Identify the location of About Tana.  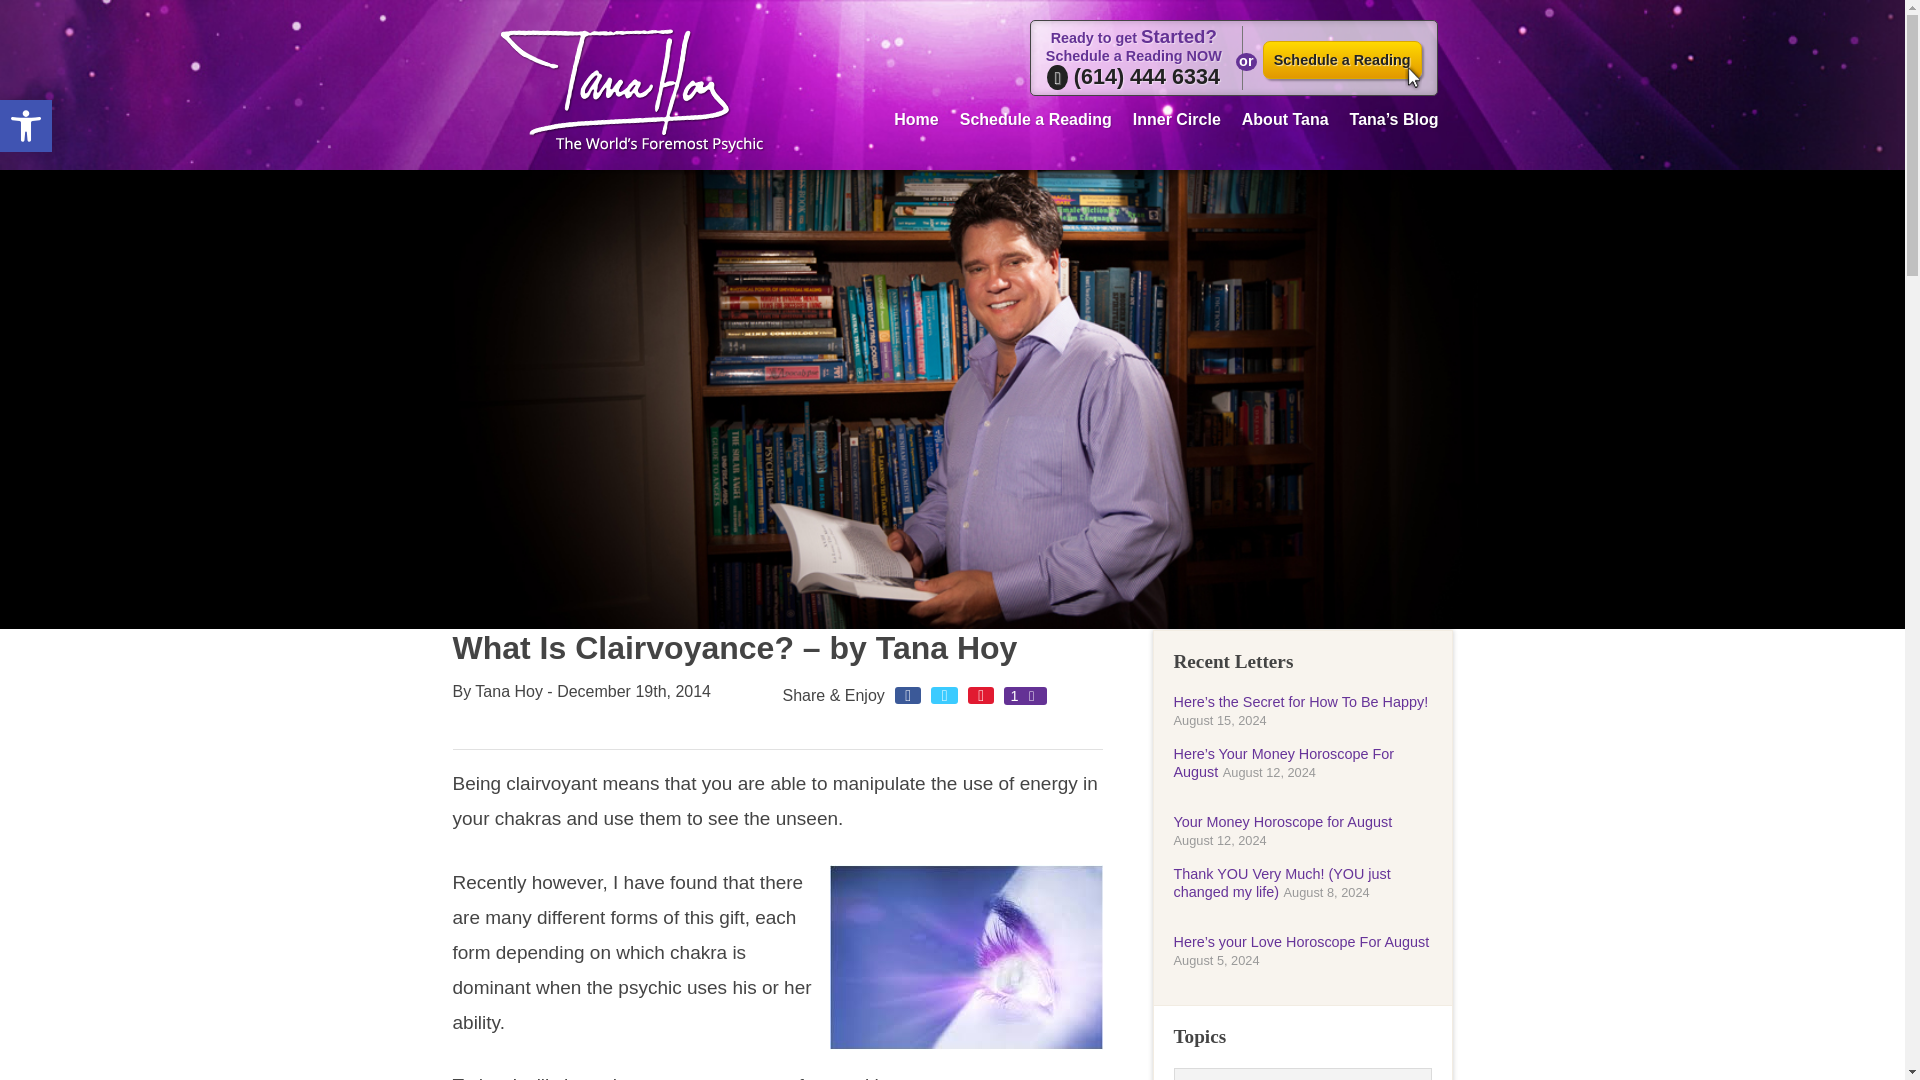
(1285, 116).